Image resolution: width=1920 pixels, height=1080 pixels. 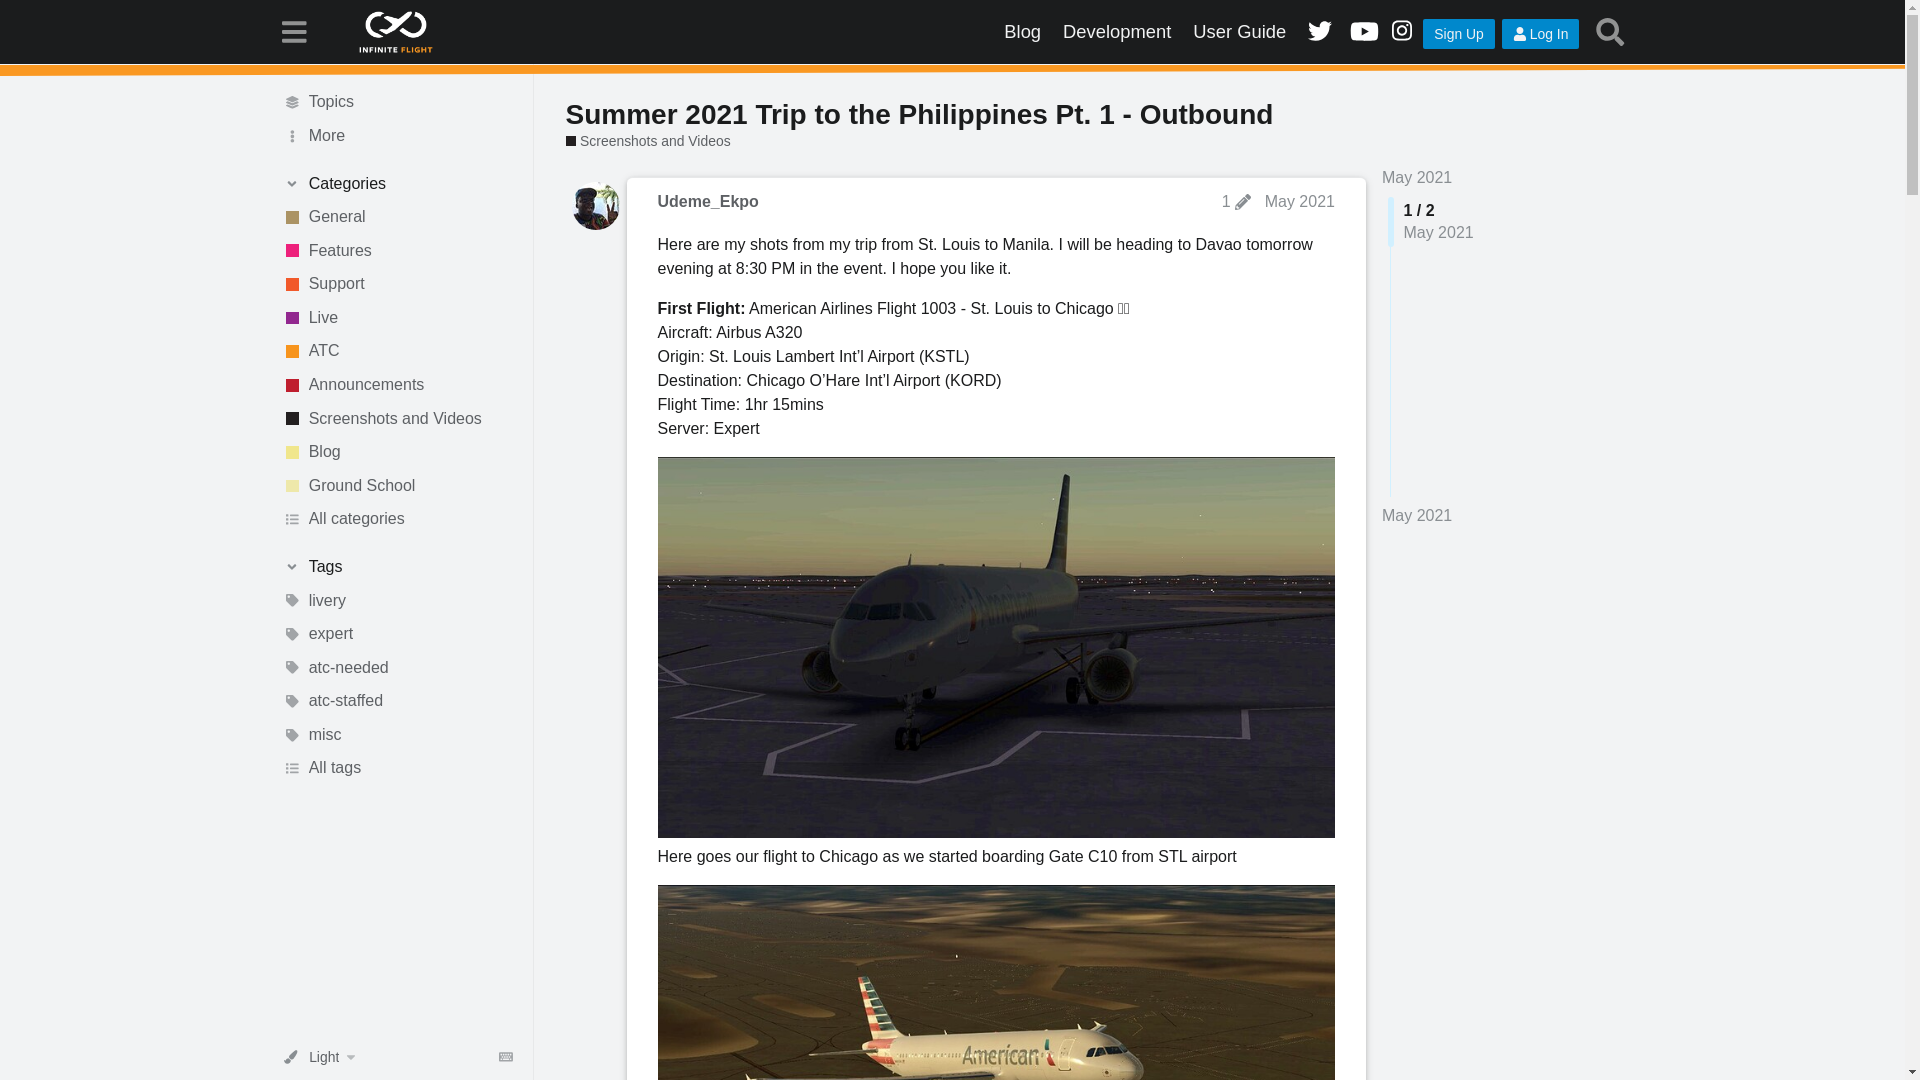 I want to click on May 2021, so click(x=1416, y=516).